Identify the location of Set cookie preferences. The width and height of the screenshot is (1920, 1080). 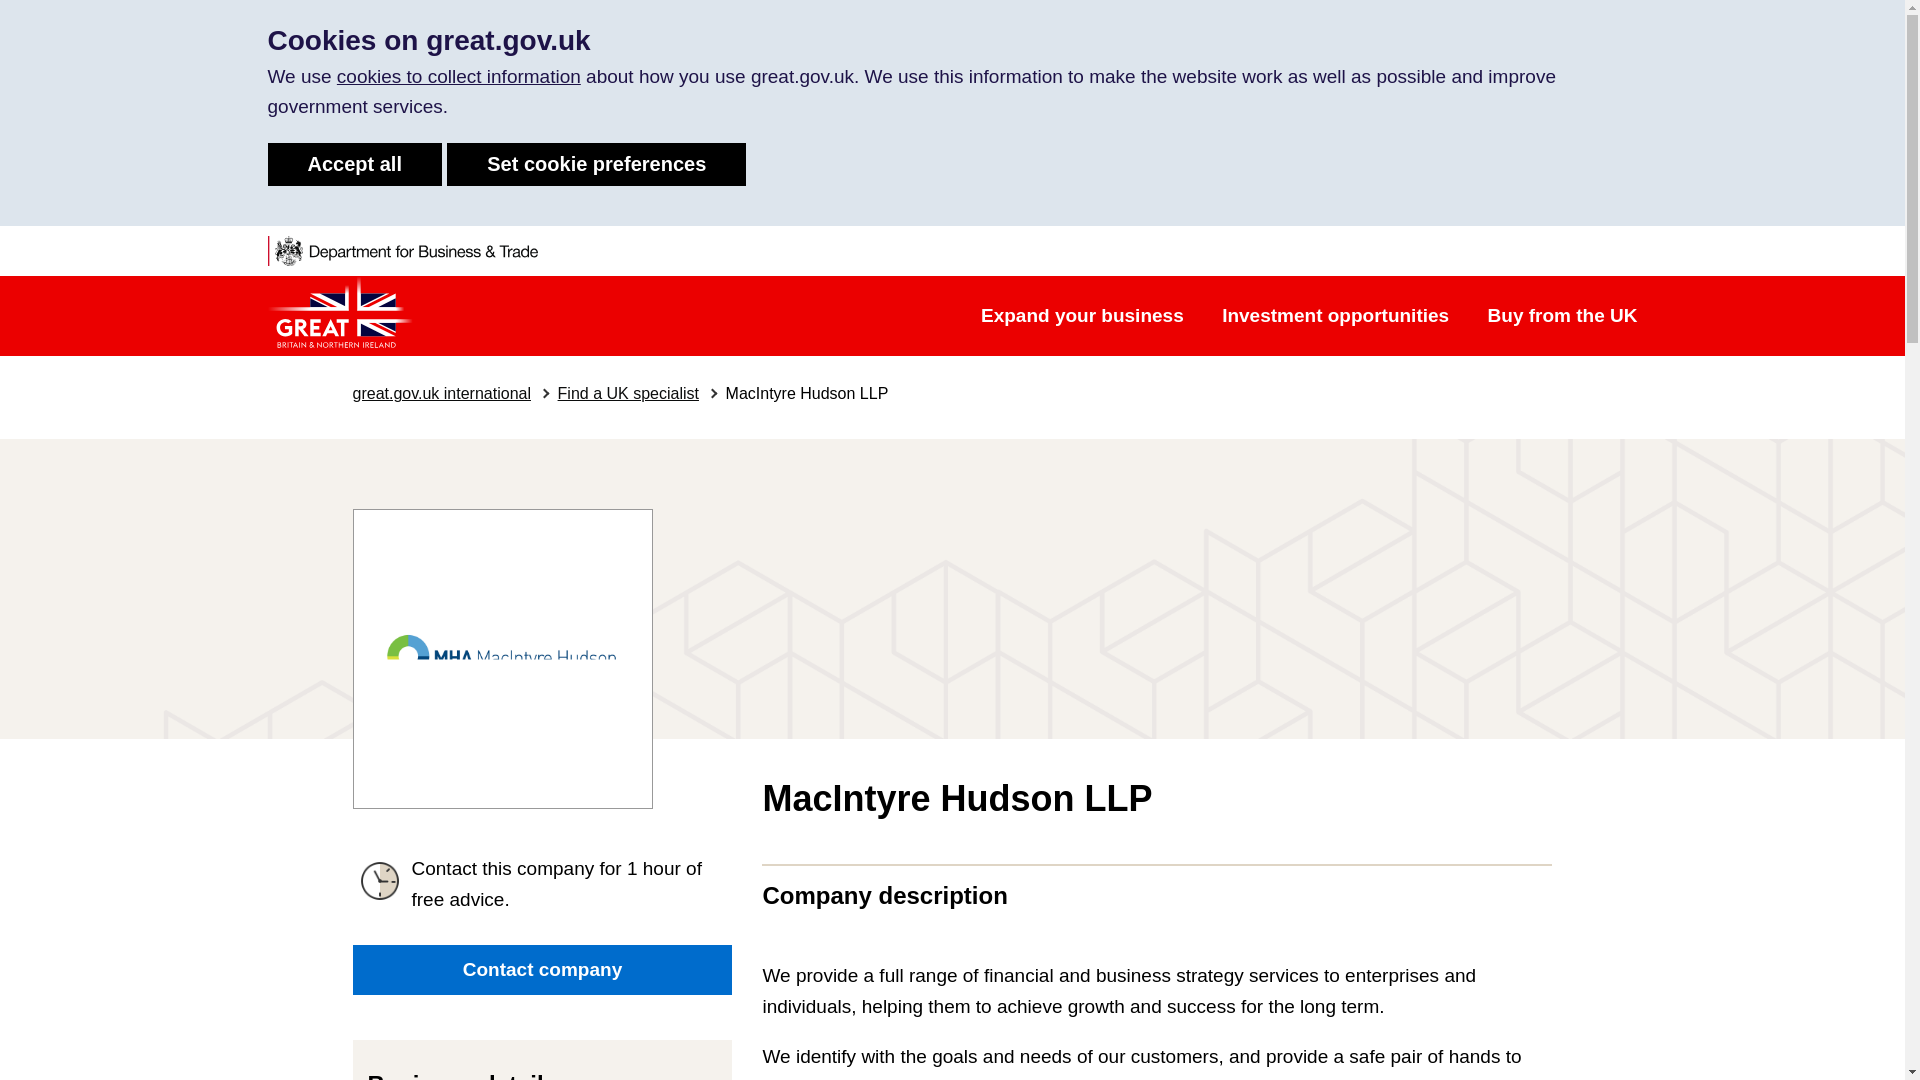
(596, 164).